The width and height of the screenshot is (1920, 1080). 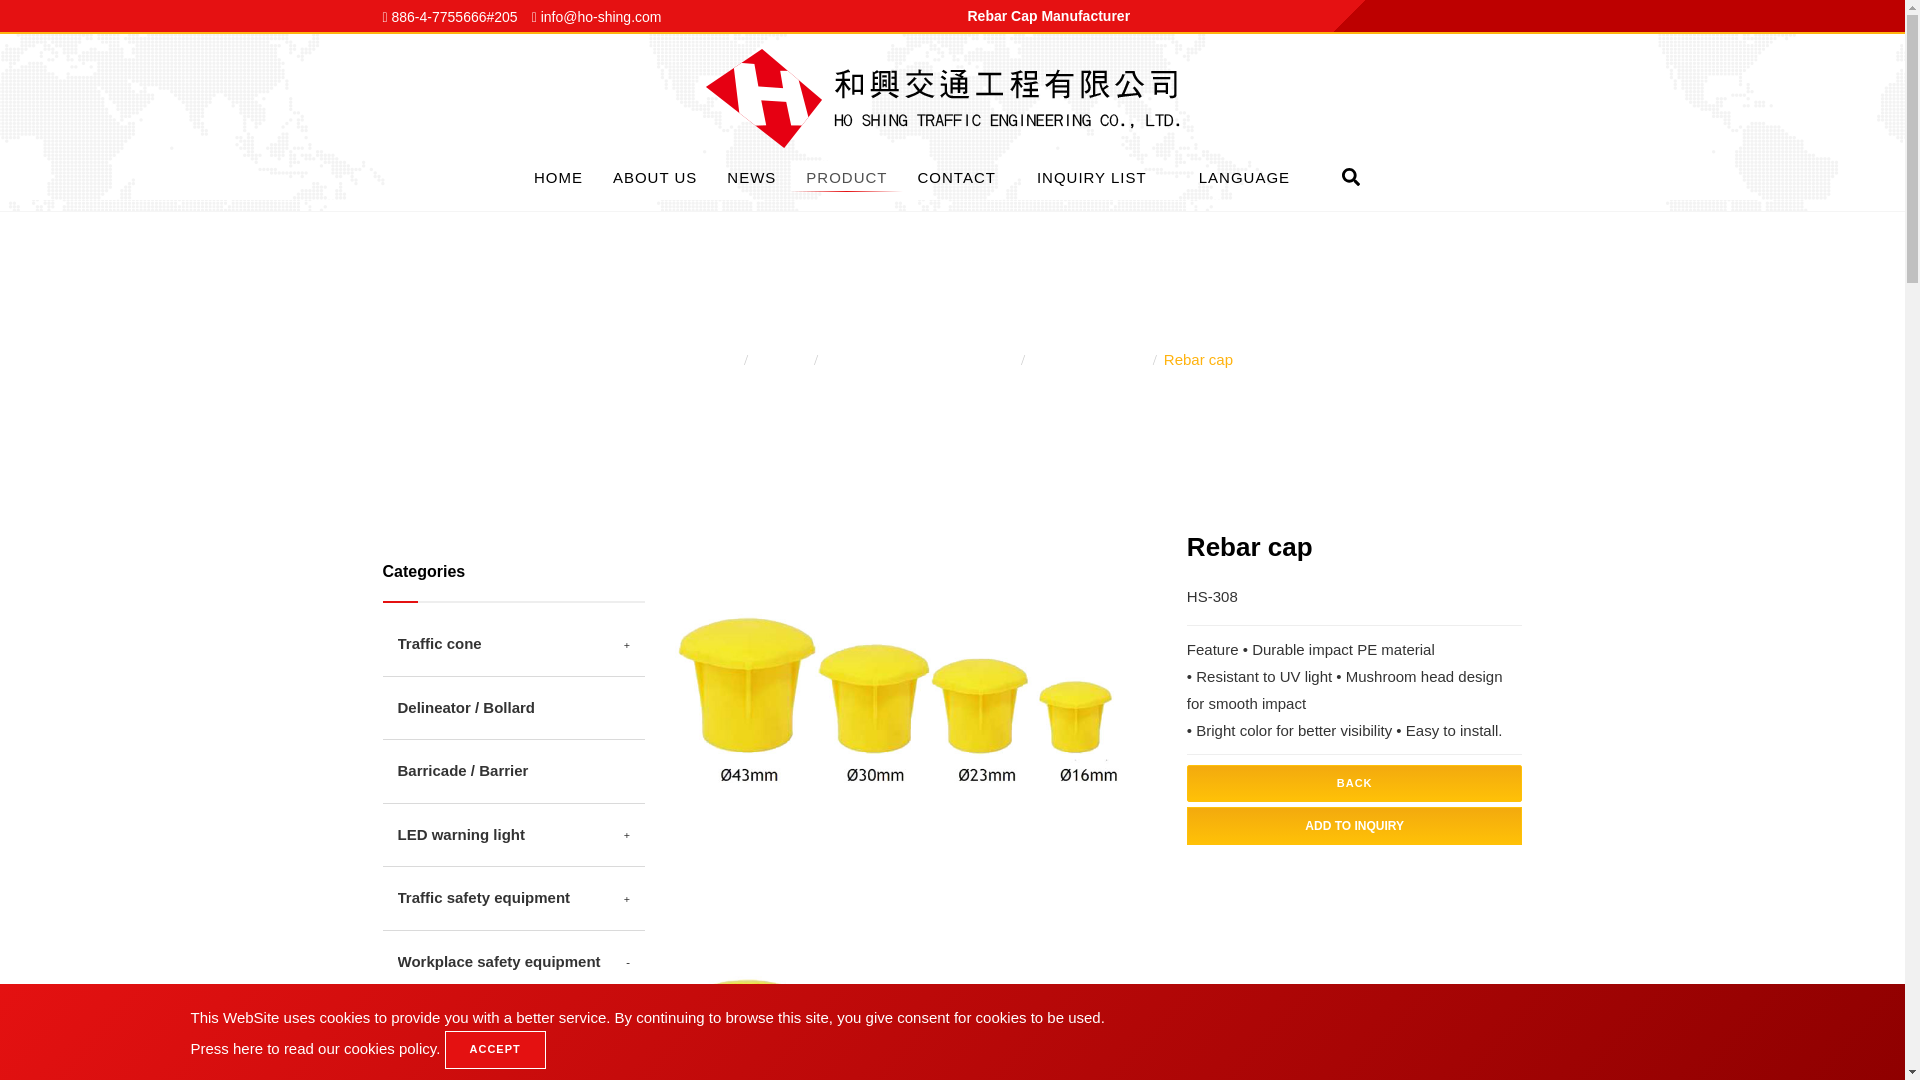 I want to click on About Us, so click(x=654, y=176).